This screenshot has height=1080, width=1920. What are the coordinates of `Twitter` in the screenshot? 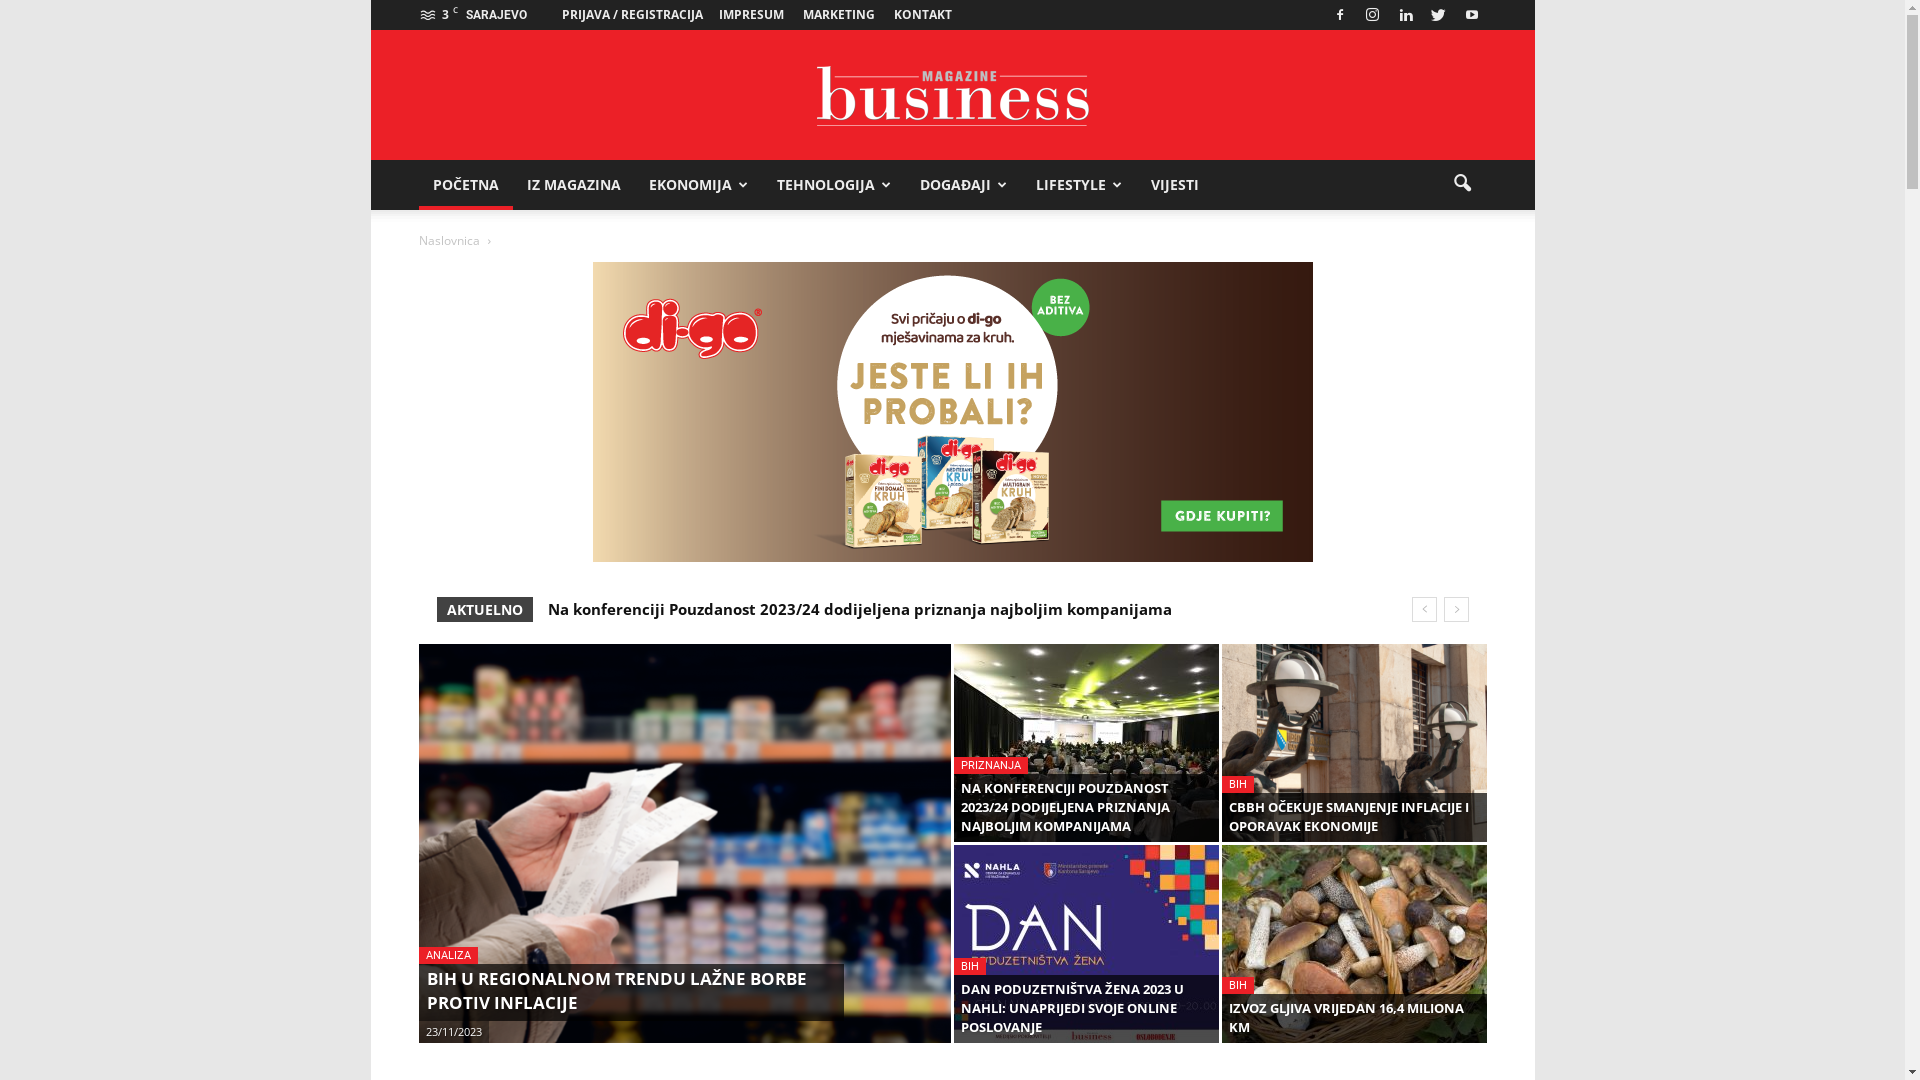 It's located at (1439, 15).